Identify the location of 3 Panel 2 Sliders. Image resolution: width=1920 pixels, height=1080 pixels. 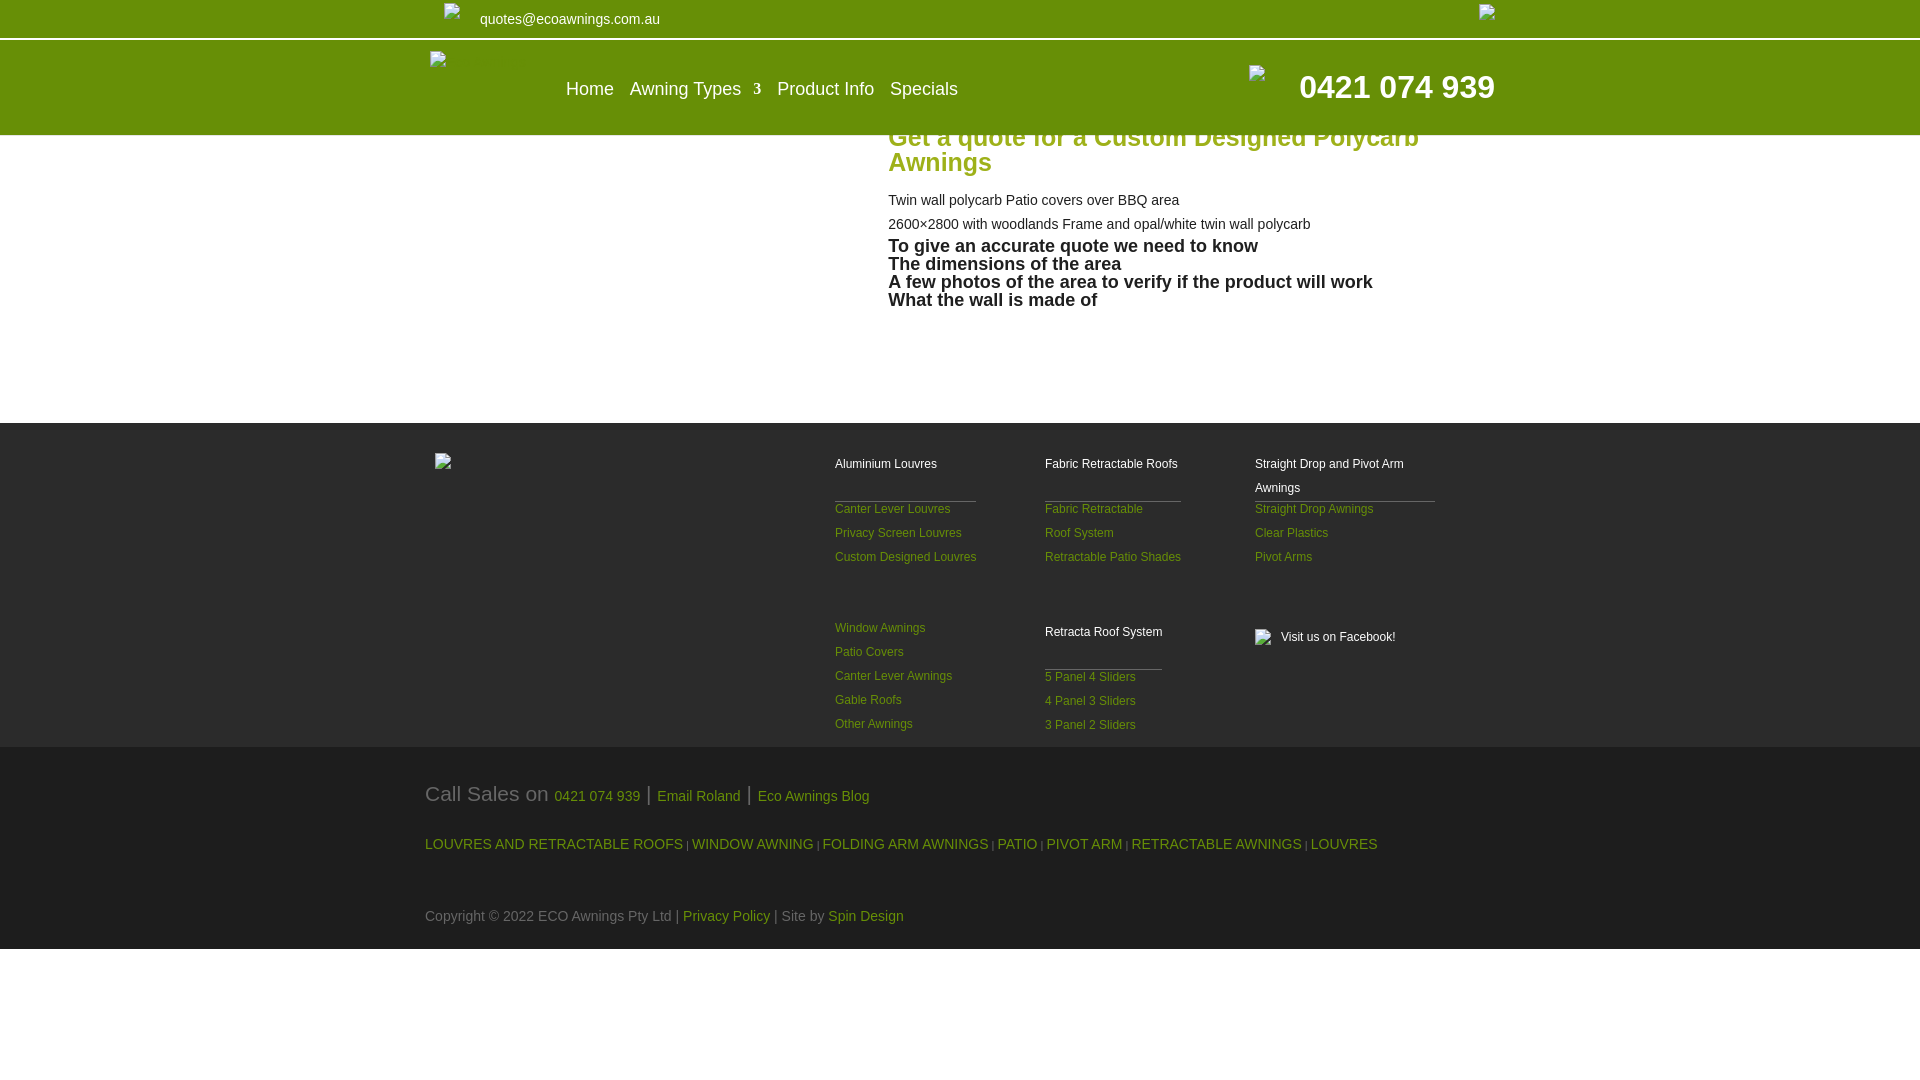
(1090, 725).